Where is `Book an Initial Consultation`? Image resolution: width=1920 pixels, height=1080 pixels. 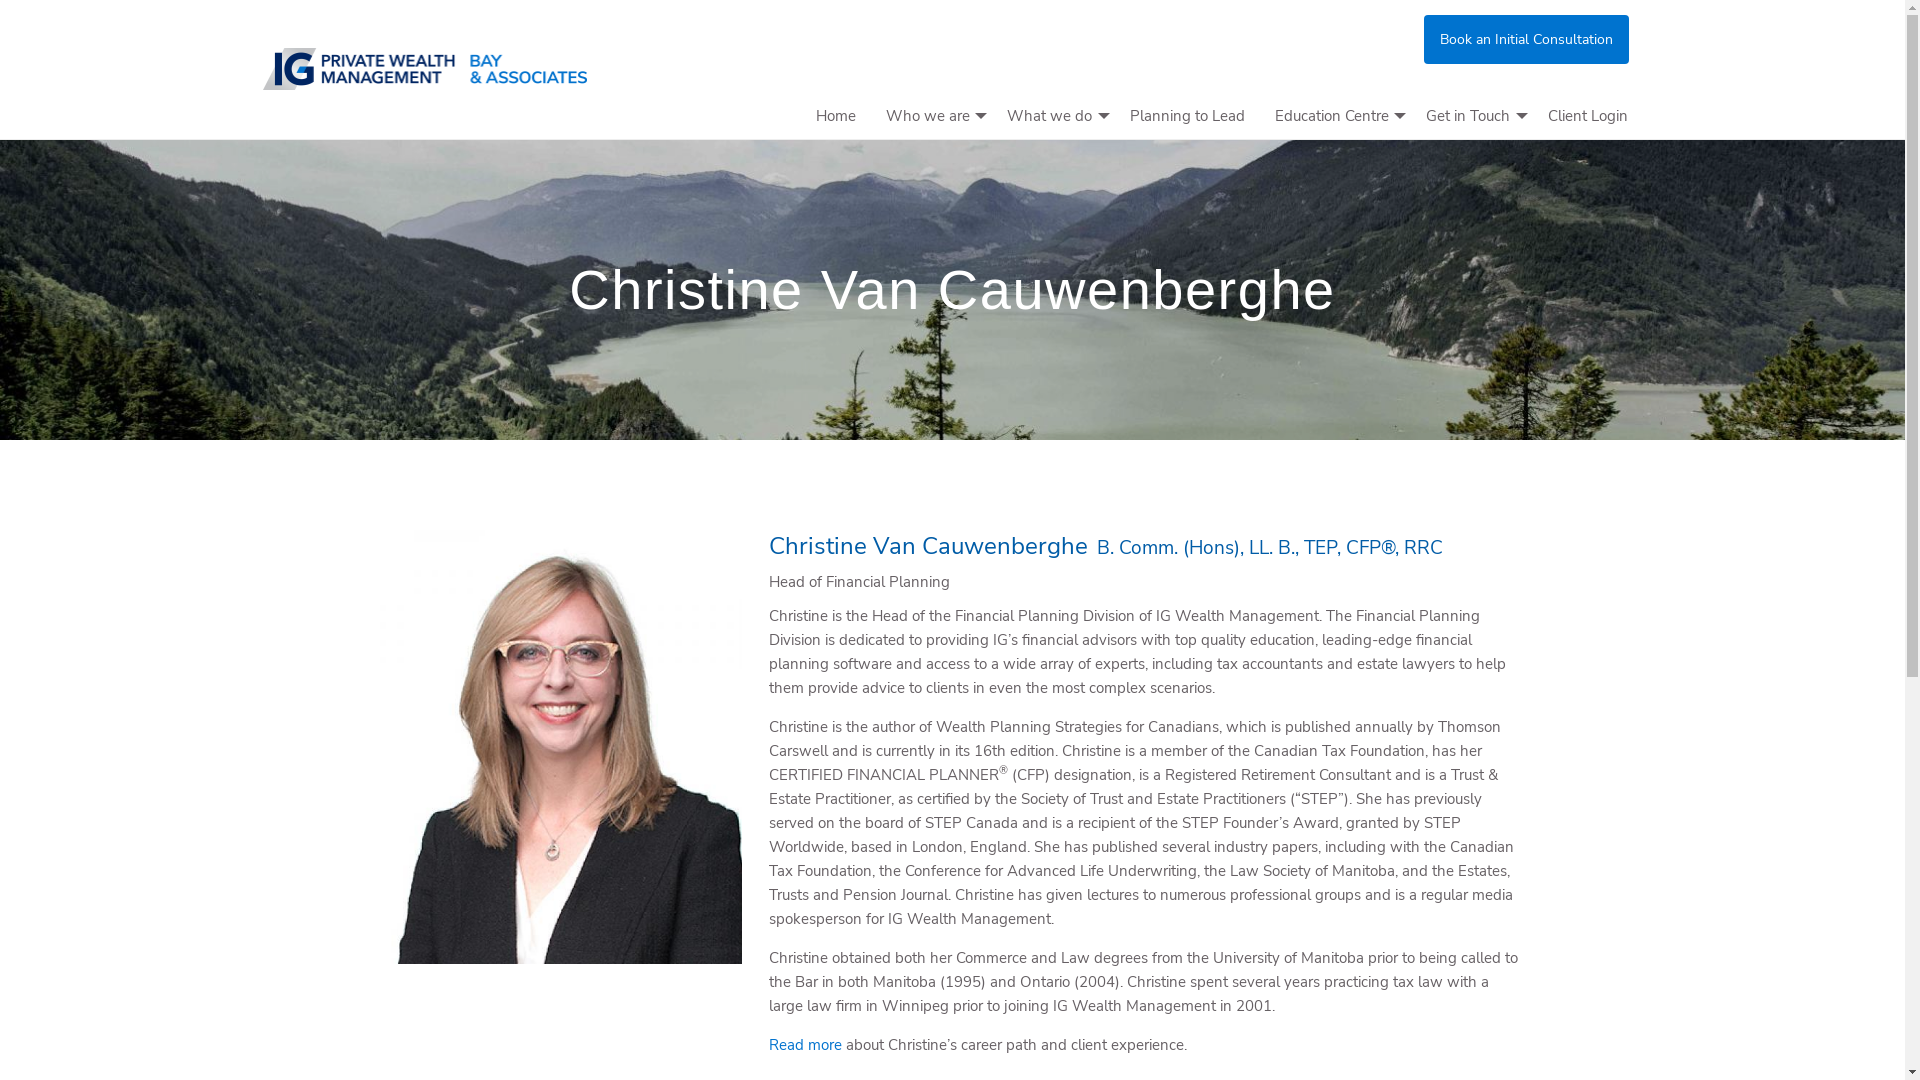 Book an Initial Consultation is located at coordinates (1526, 40).